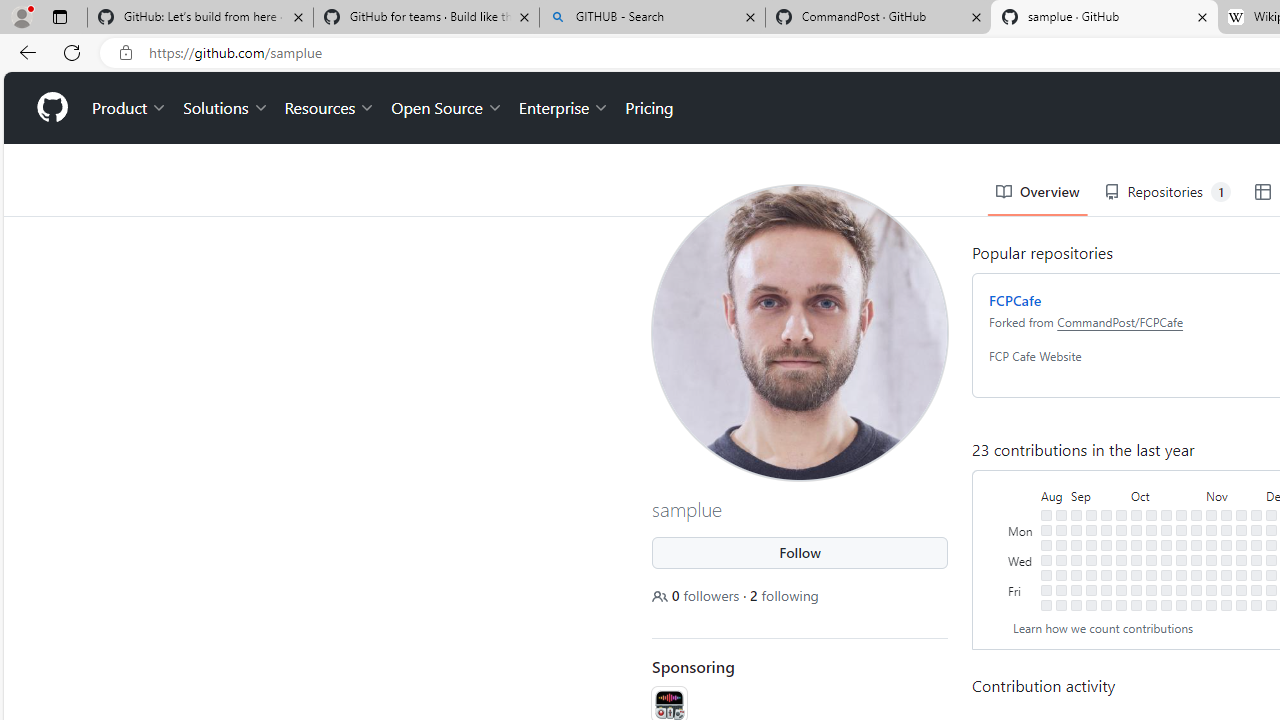  What do you see at coordinates (1181, 574) in the screenshot?
I see `No contributions on October 26th.` at bounding box center [1181, 574].